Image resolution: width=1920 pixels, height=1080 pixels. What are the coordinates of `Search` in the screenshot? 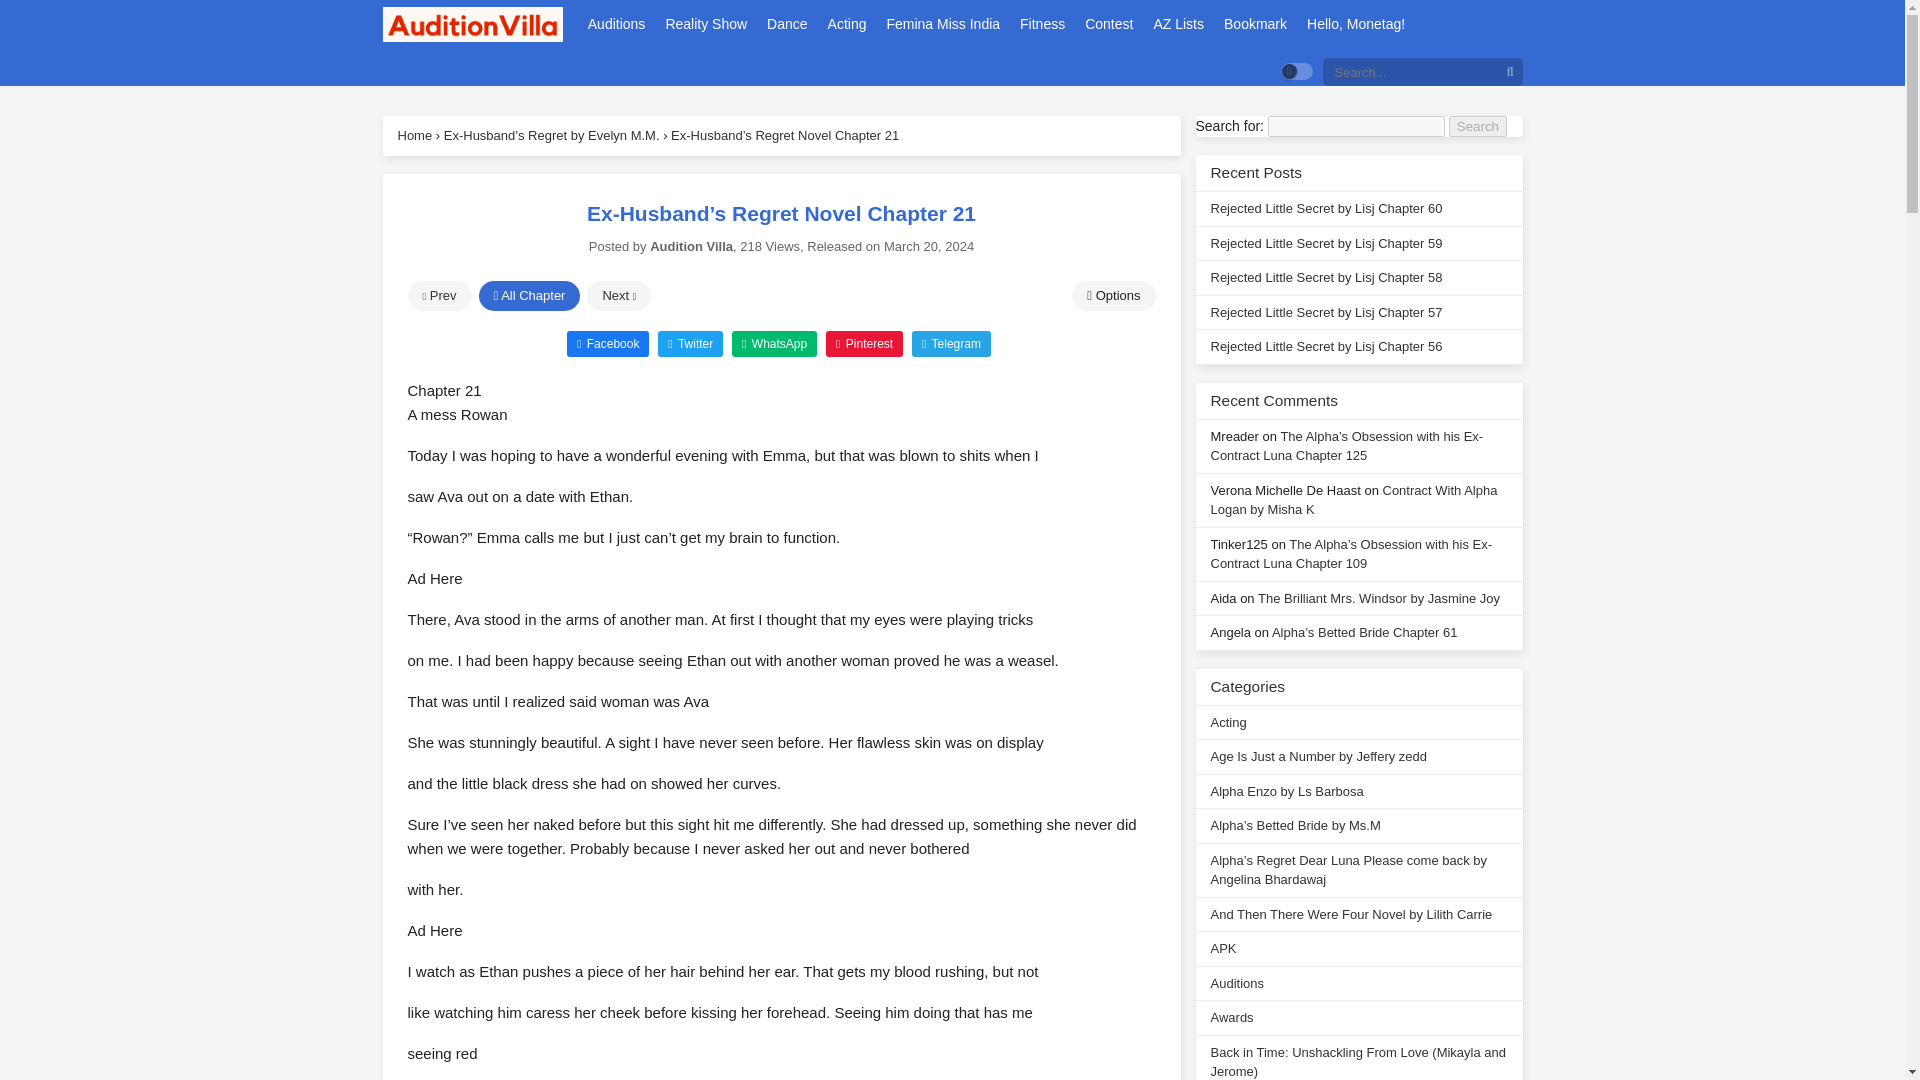 It's located at (1478, 126).